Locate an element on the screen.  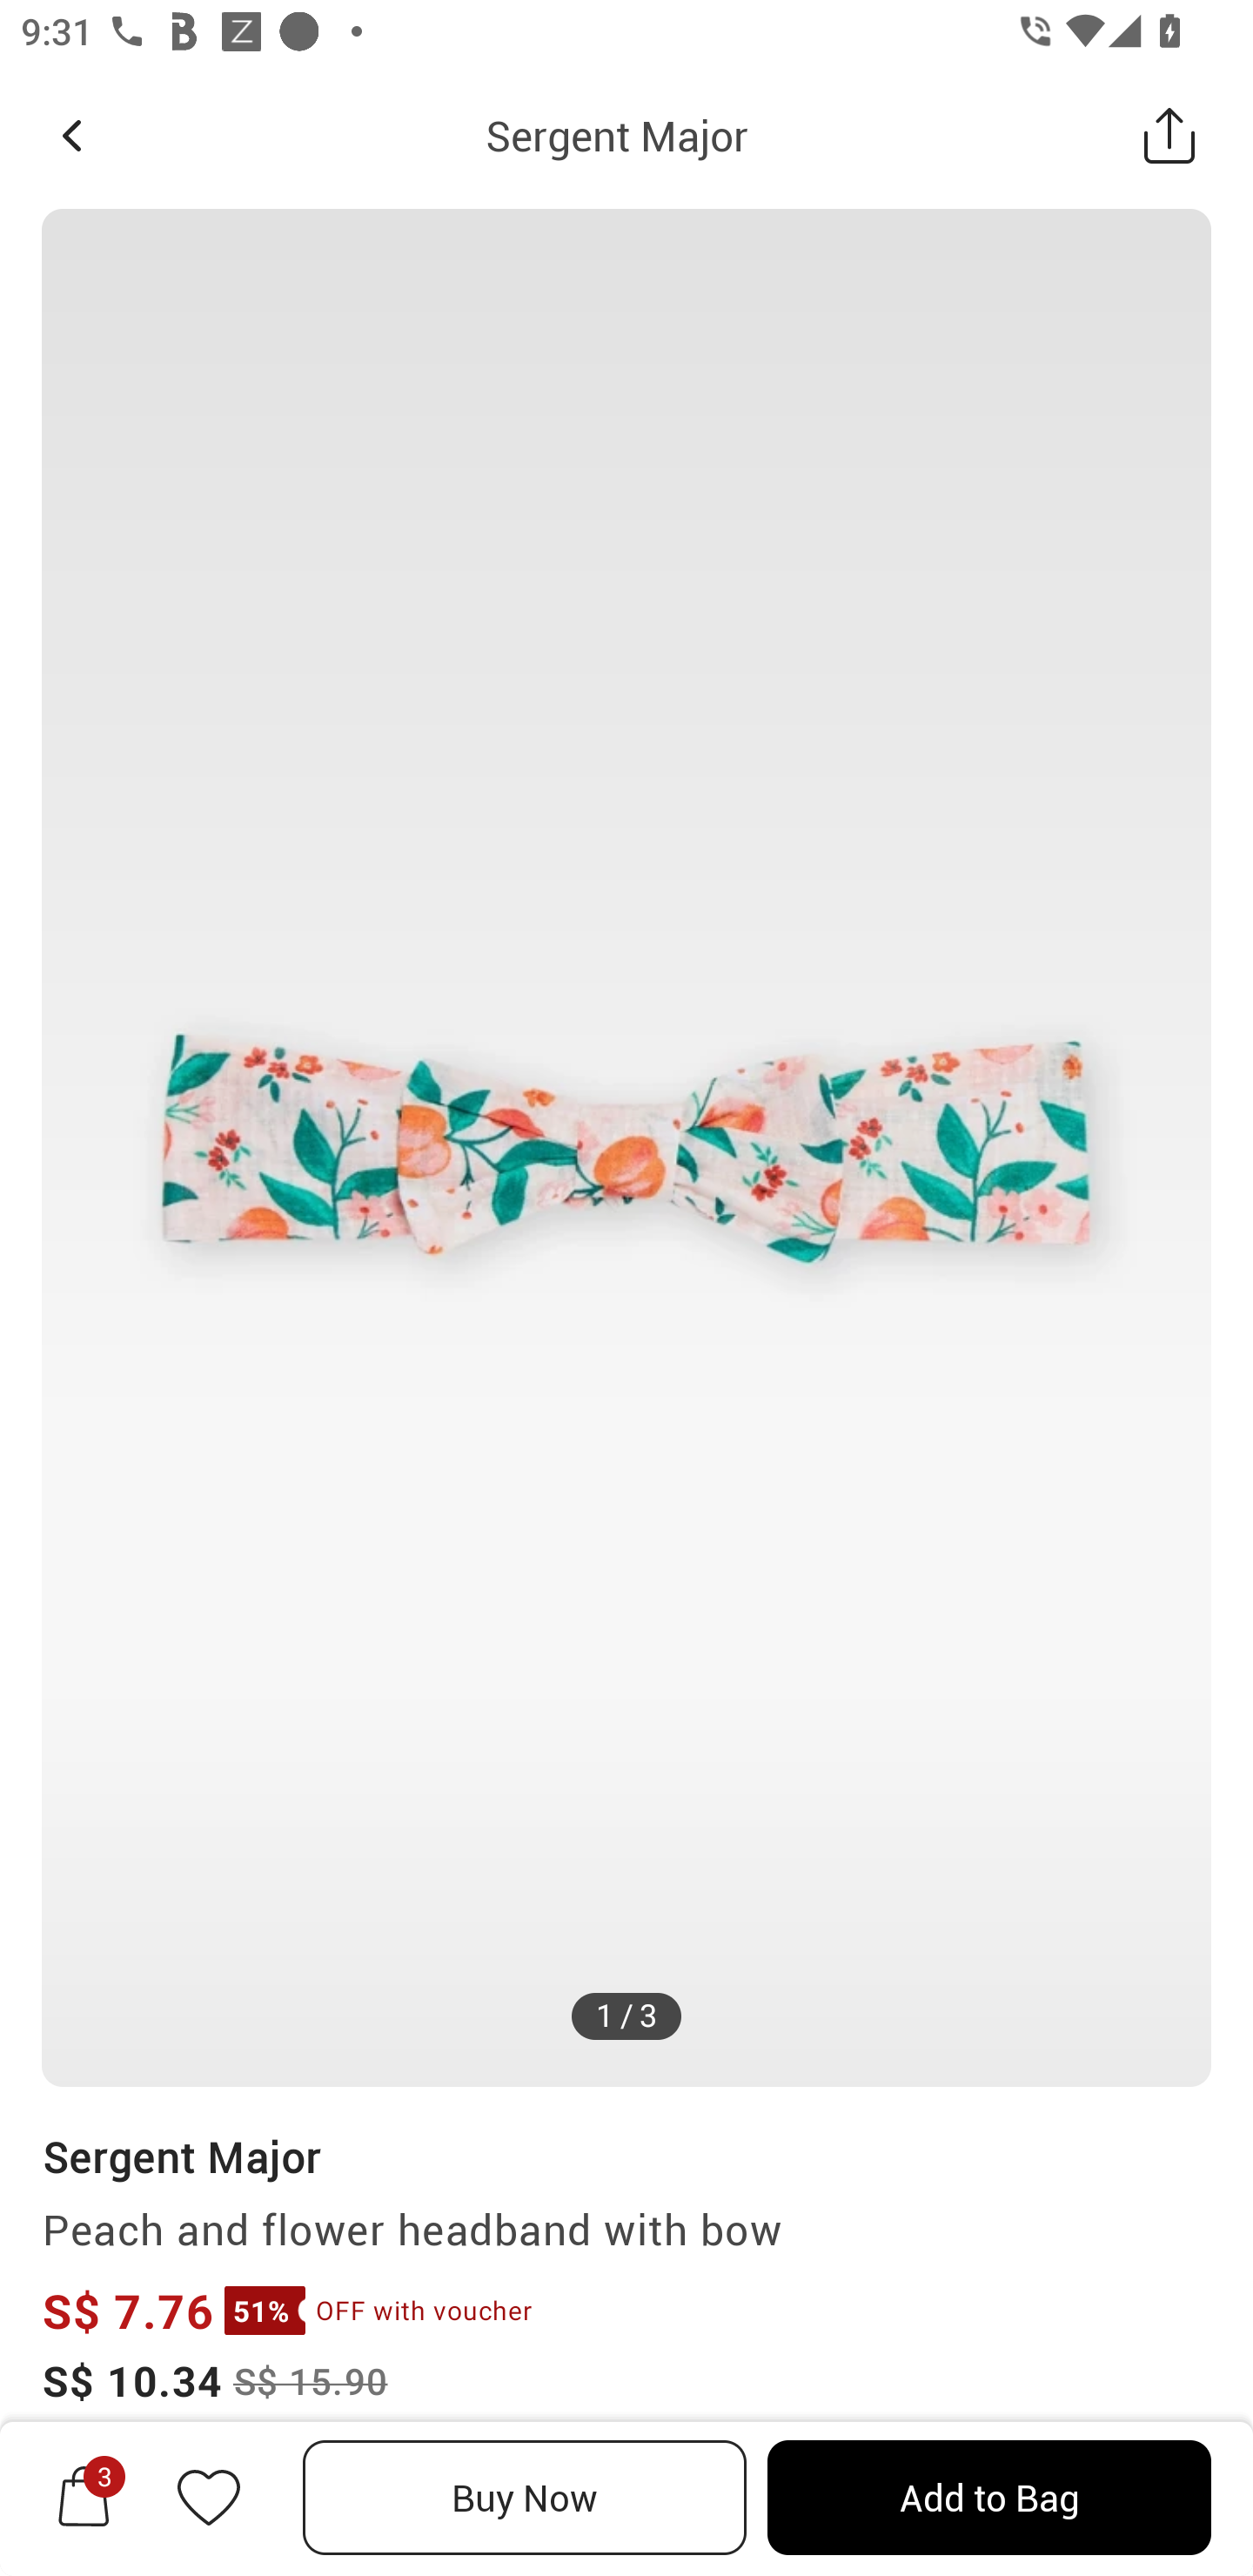
Add to Bag is located at coordinates (988, 2498).